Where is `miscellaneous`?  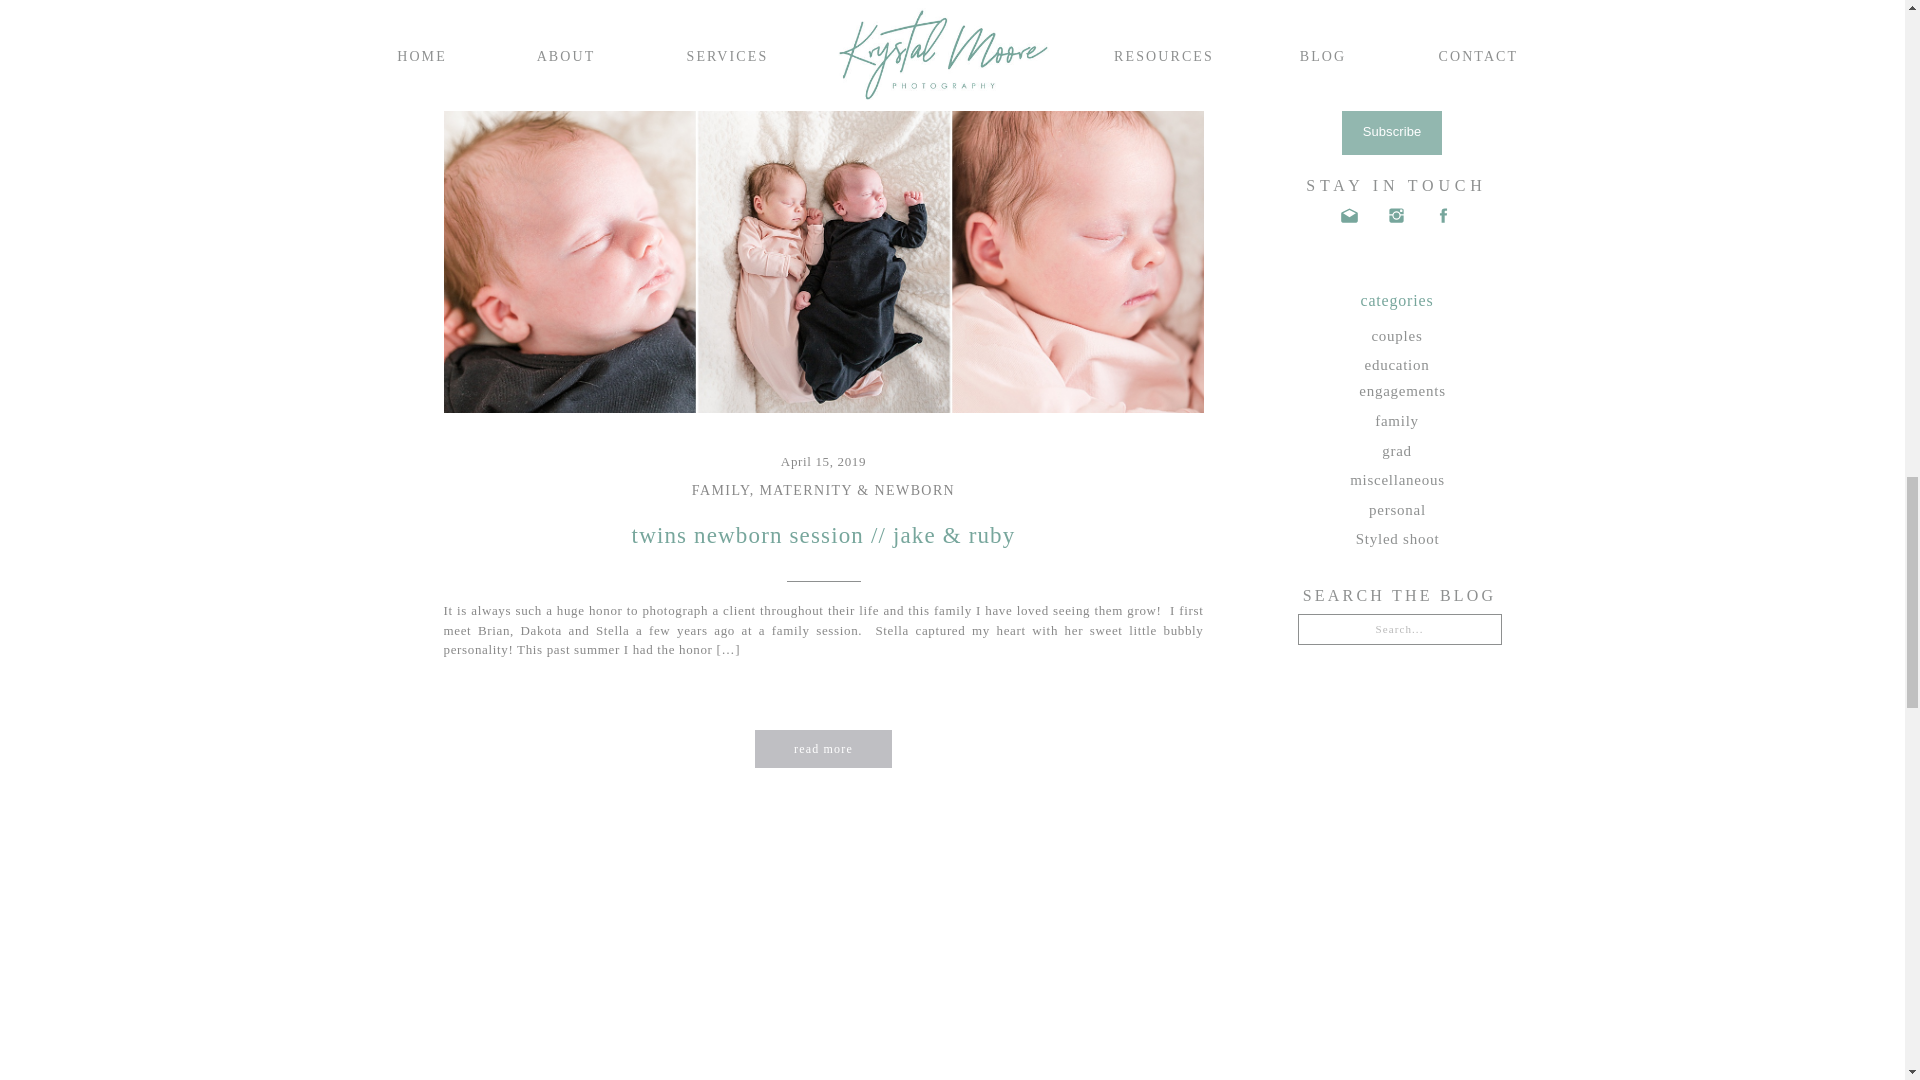
miscellaneous is located at coordinates (1398, 478).